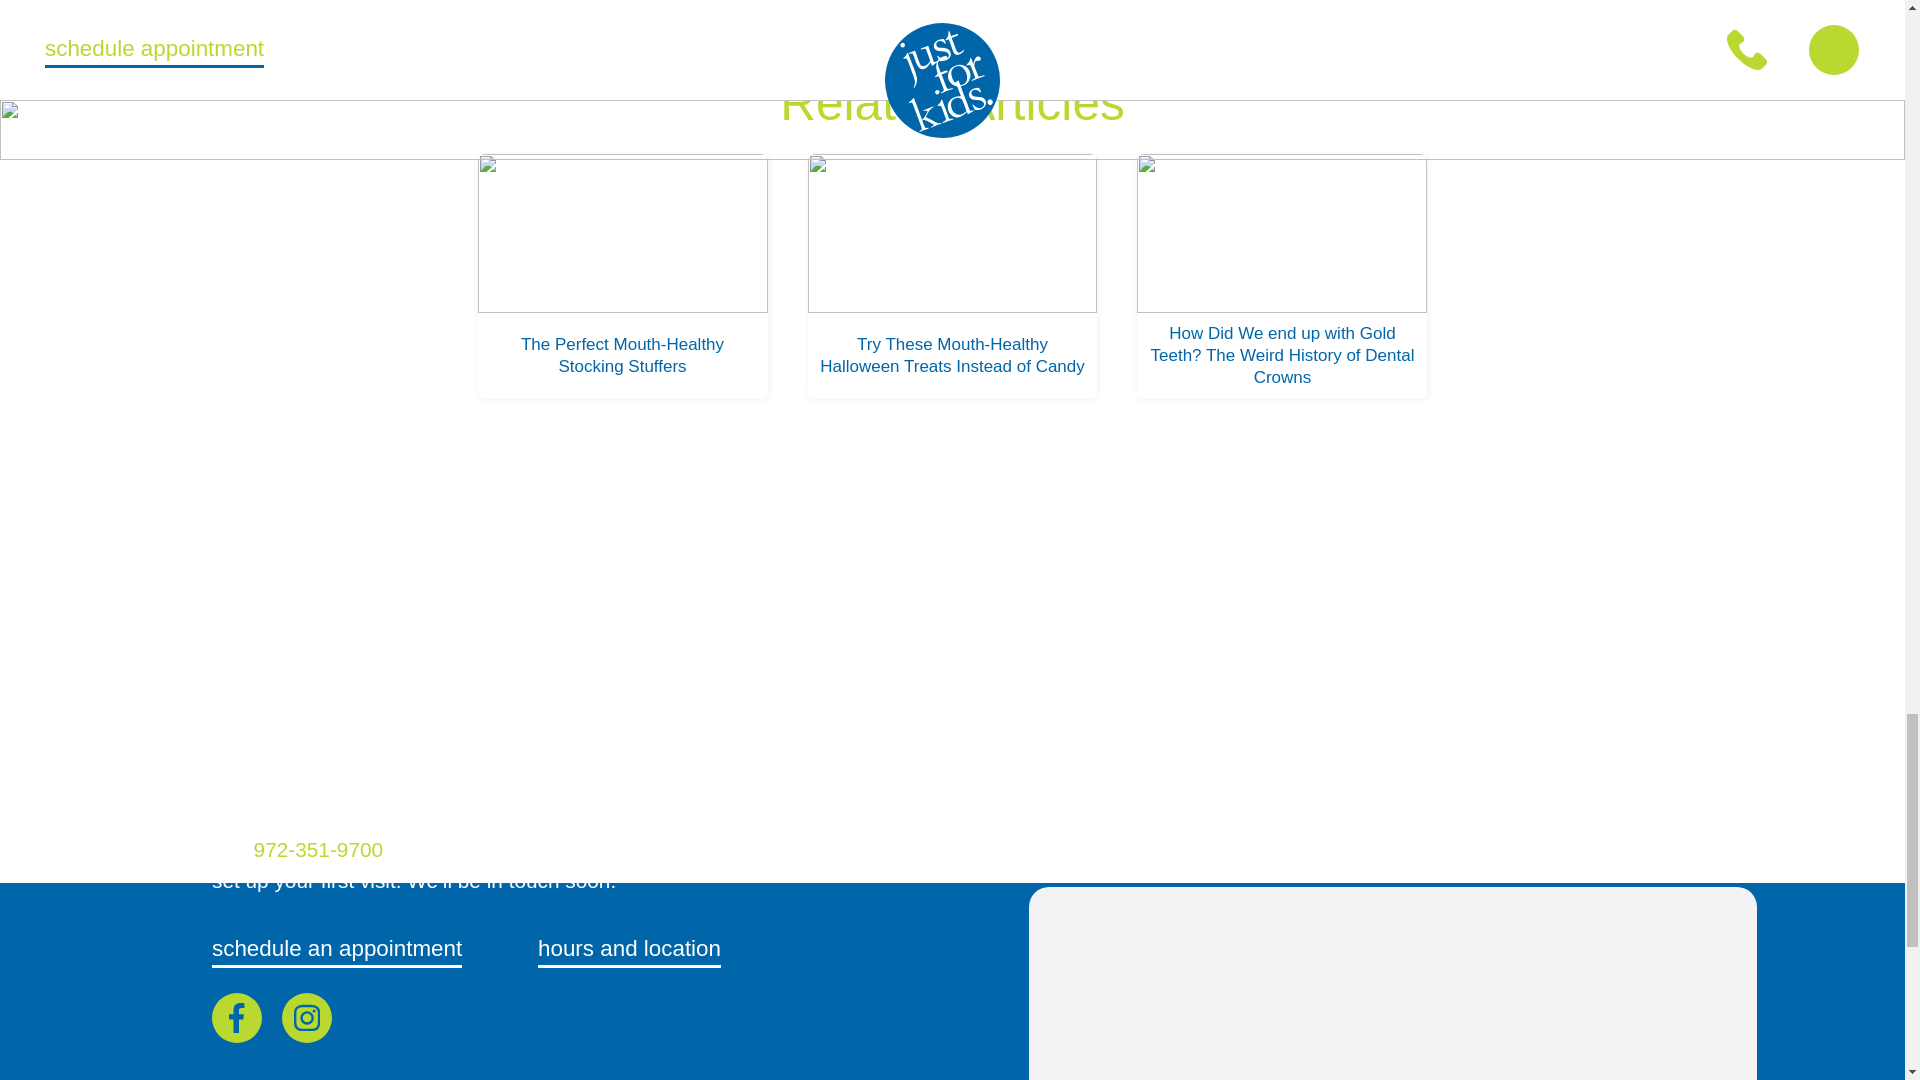 The image size is (1920, 1080). I want to click on schedule an appointment, so click(336, 950).